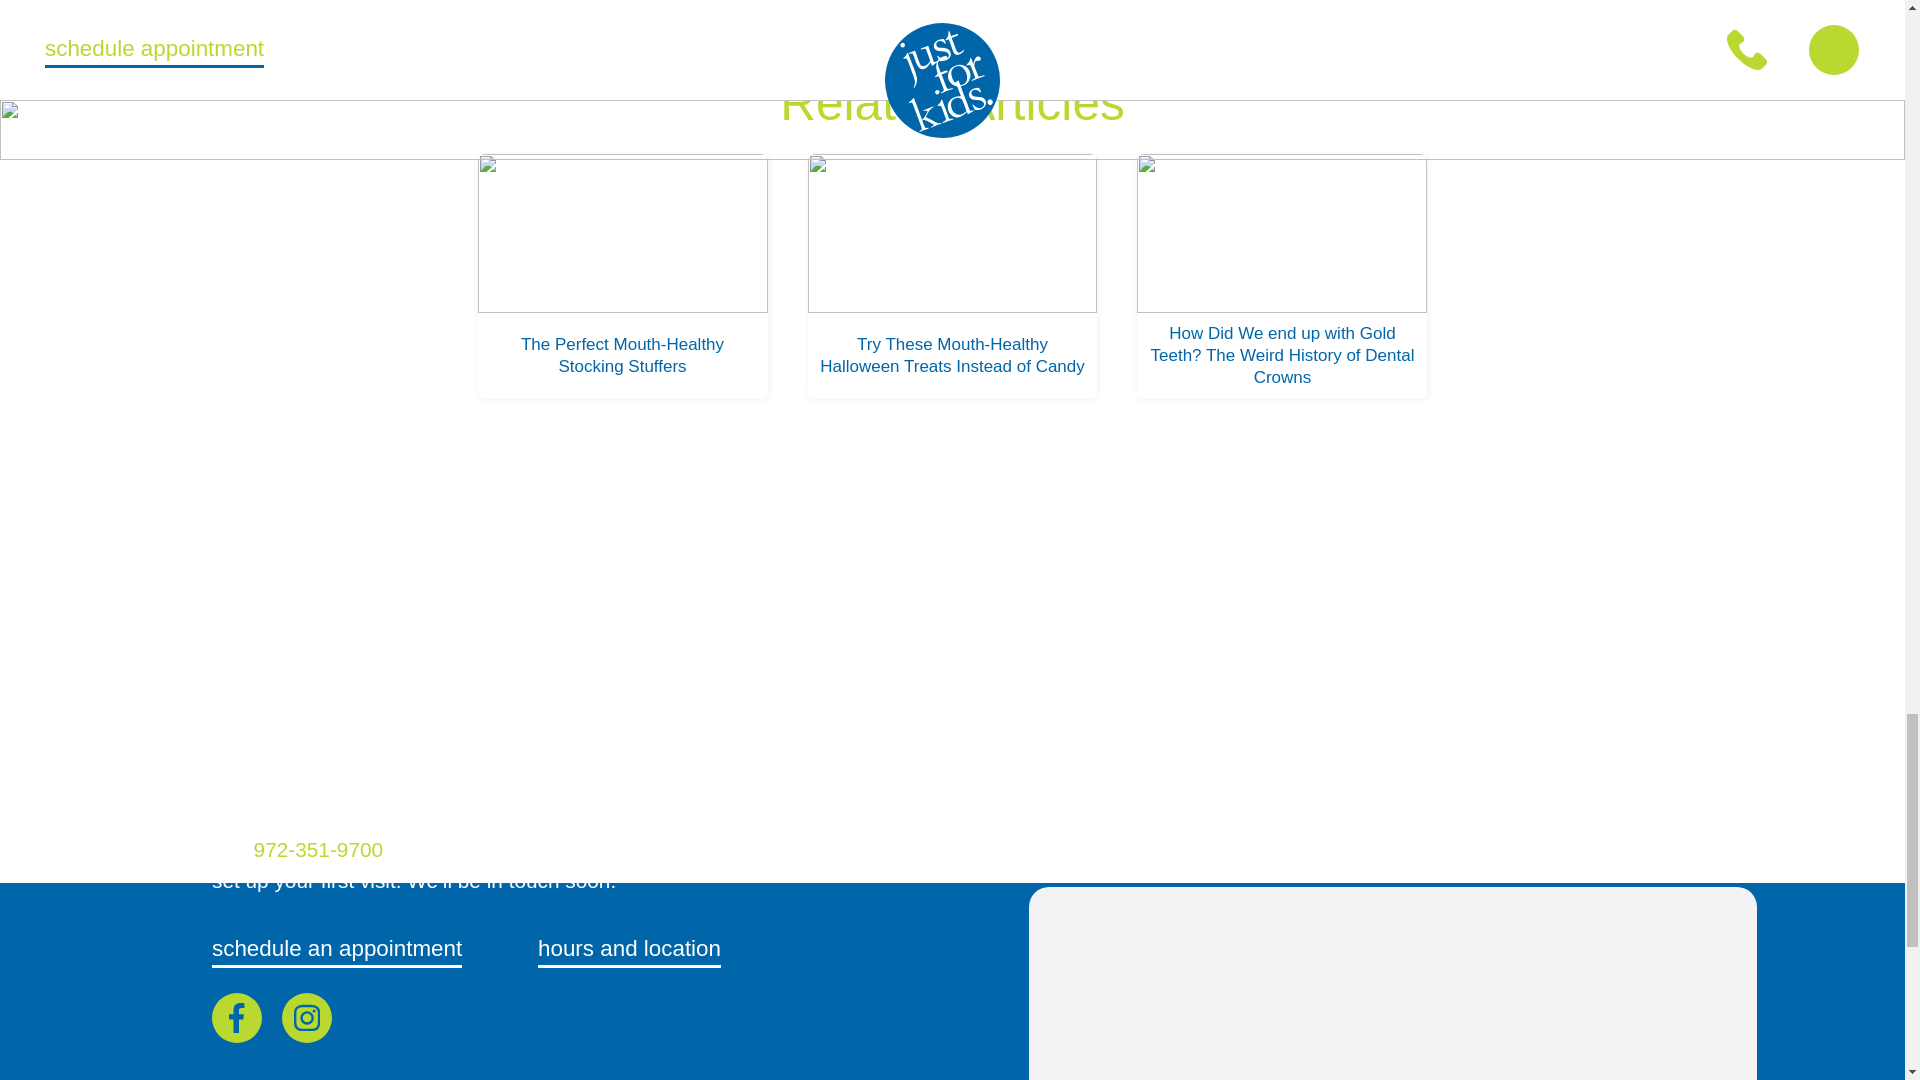 The image size is (1920, 1080). I want to click on schedule an appointment, so click(336, 950).